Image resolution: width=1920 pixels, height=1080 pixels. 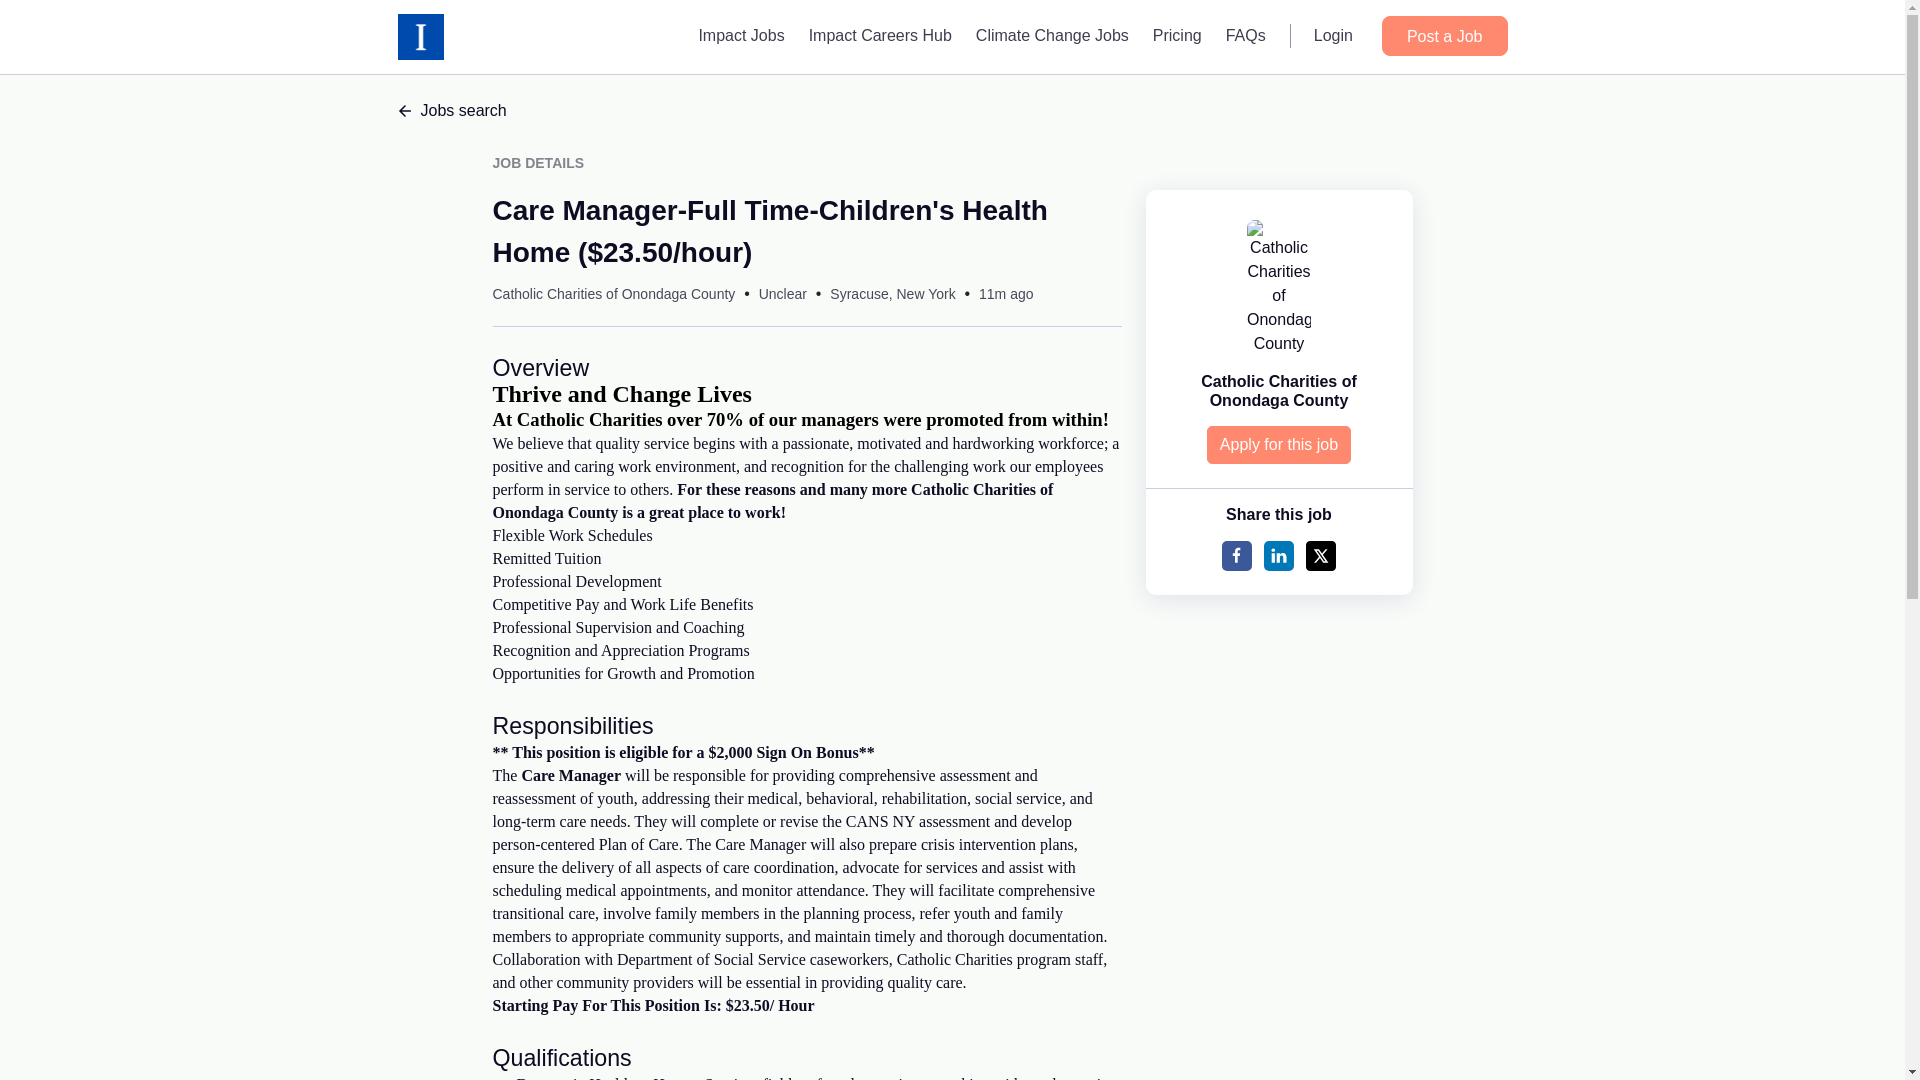 What do you see at coordinates (1246, 35) in the screenshot?
I see `FAQs` at bounding box center [1246, 35].